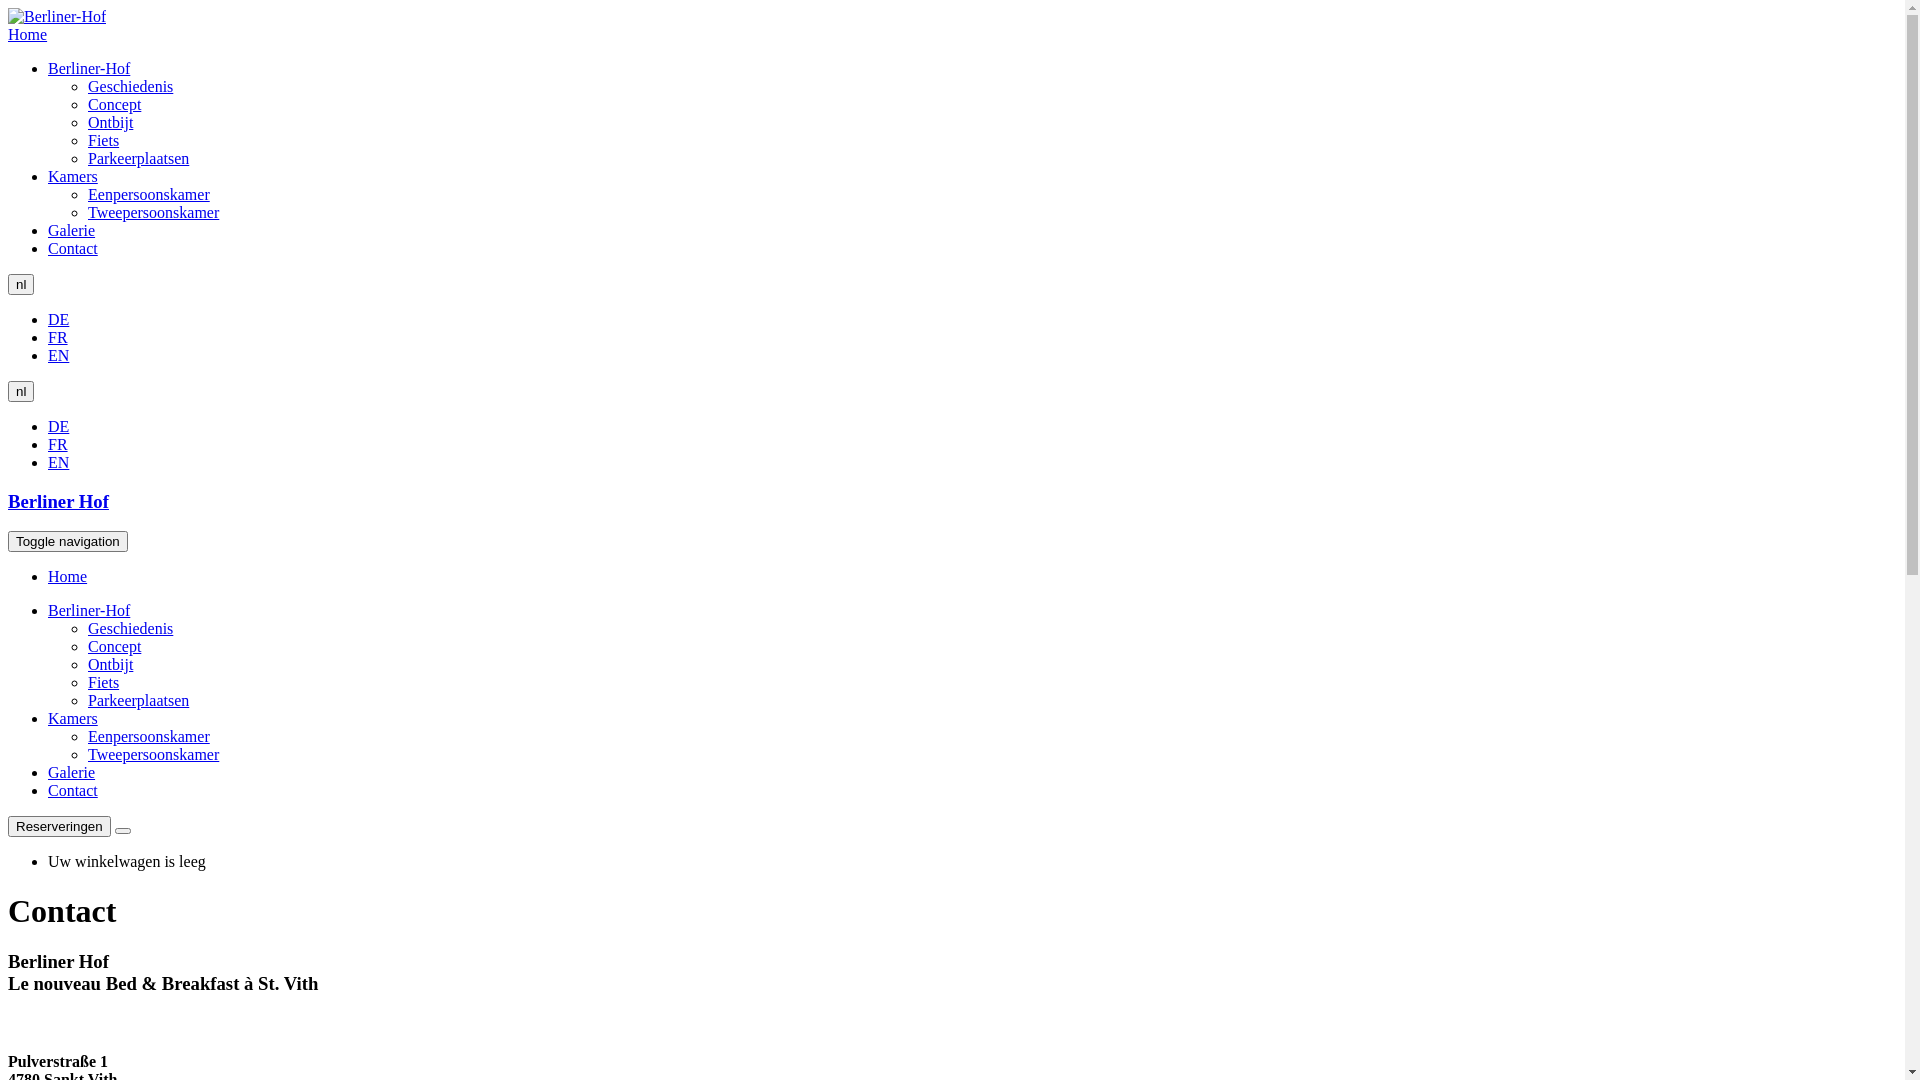 This screenshot has width=1920, height=1080. Describe the element at coordinates (58, 320) in the screenshot. I see `DE` at that location.